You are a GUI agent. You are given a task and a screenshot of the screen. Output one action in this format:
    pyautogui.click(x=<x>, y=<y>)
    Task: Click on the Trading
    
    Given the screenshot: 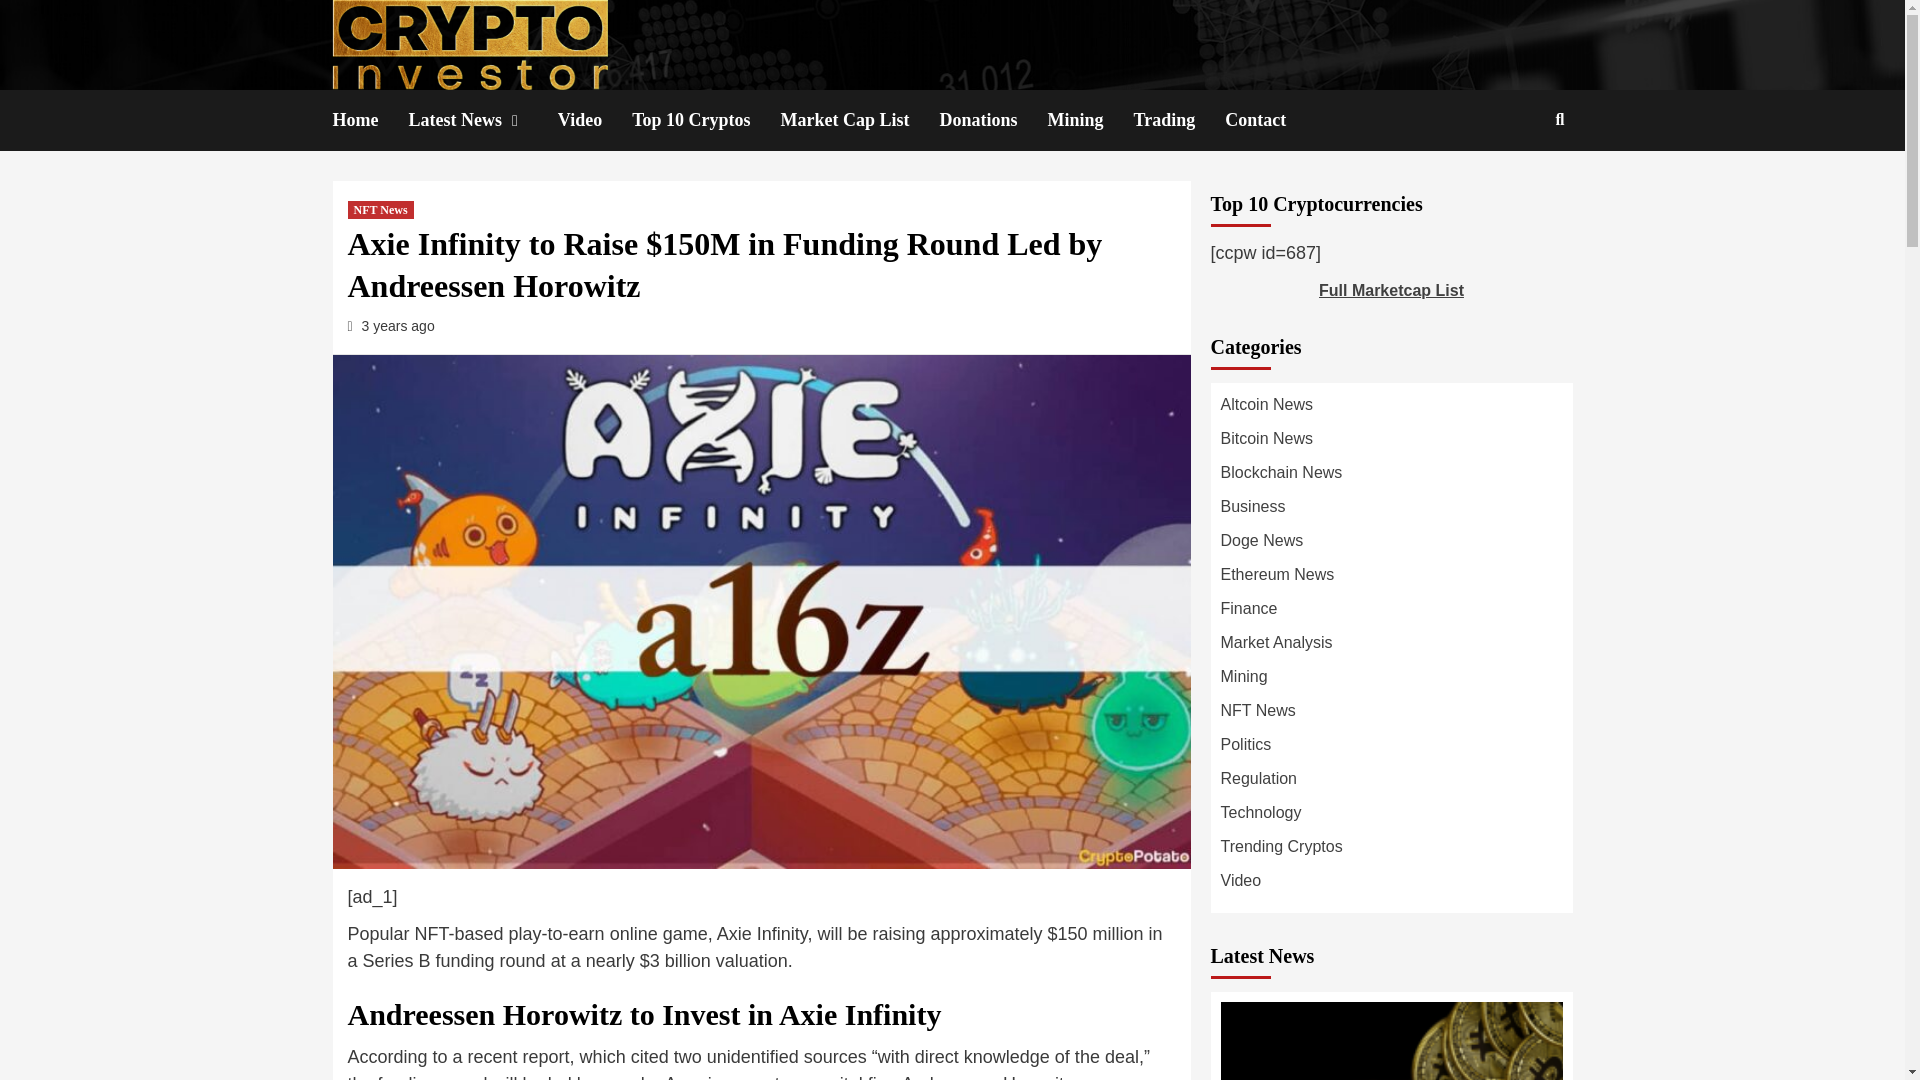 What is the action you would take?
    pyautogui.click(x=1180, y=120)
    